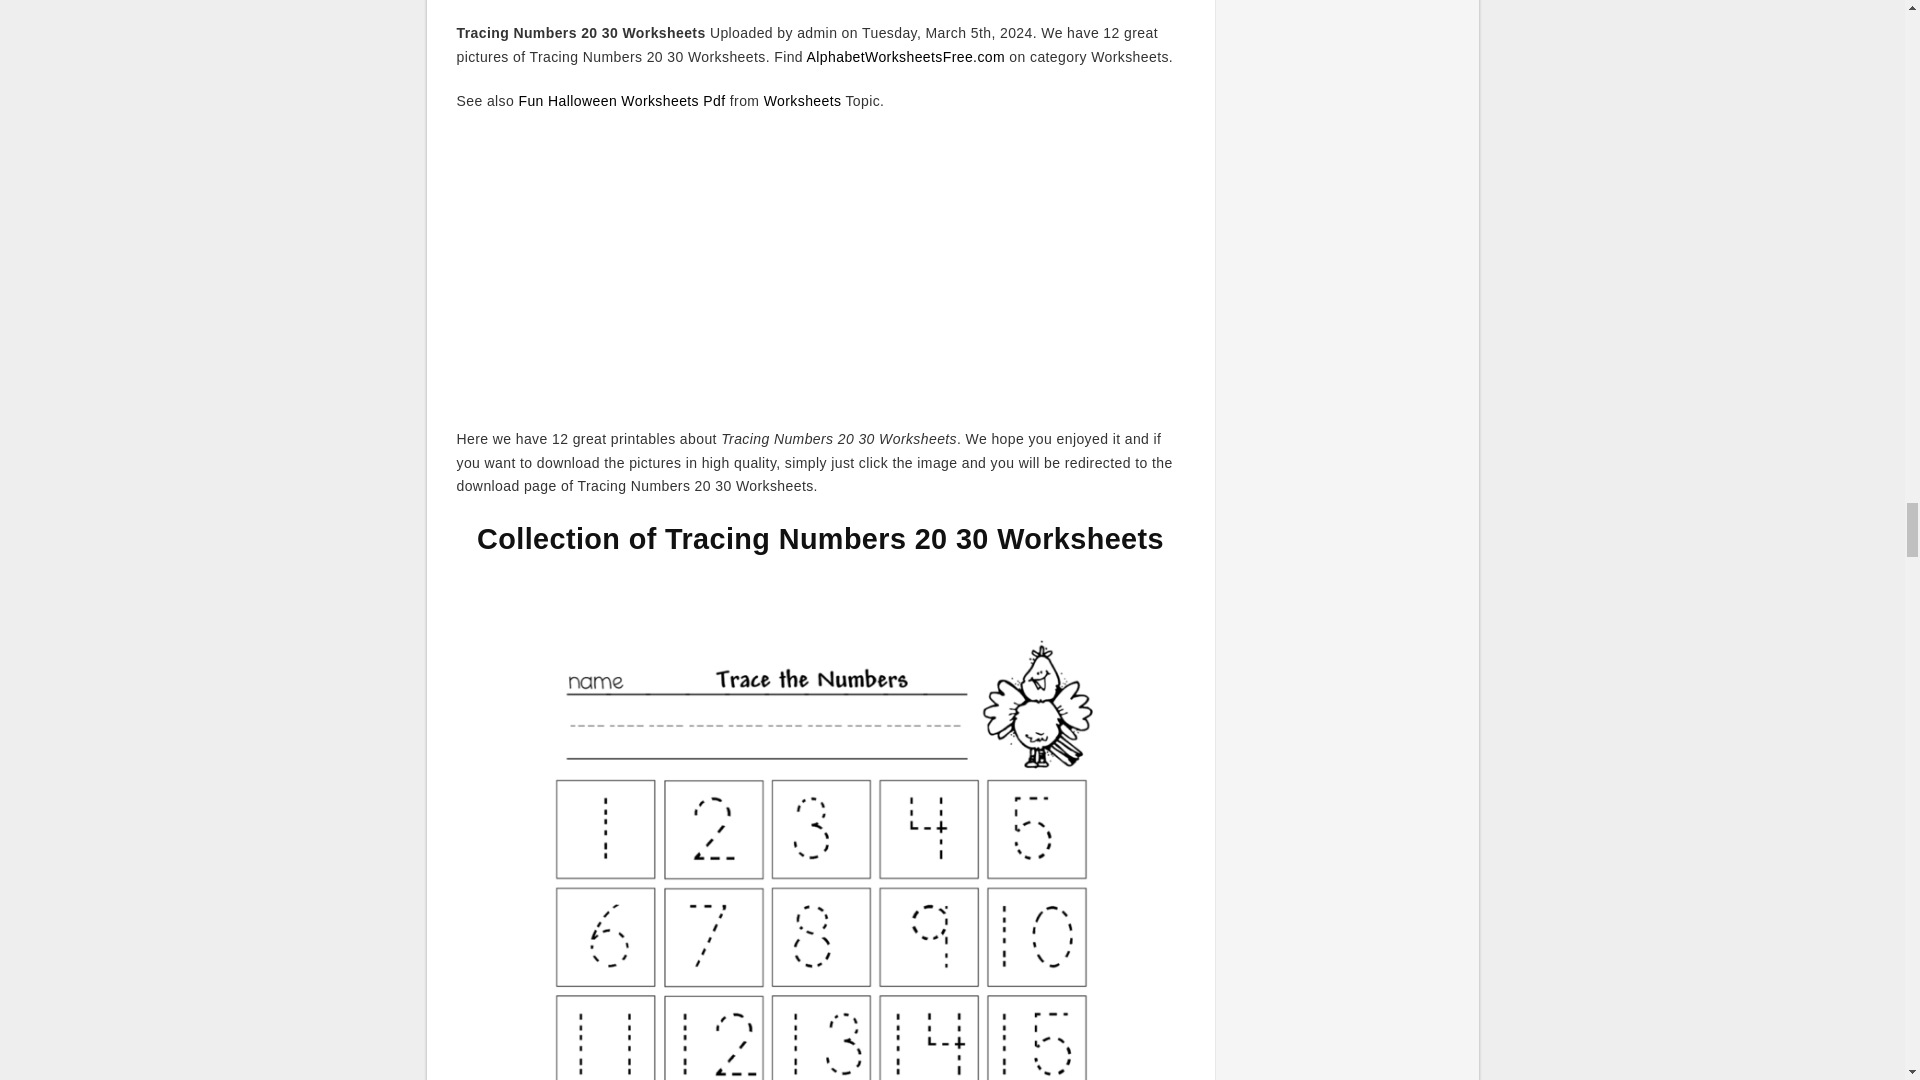  Describe the element at coordinates (803, 100) in the screenshot. I see `Worksheets` at that location.